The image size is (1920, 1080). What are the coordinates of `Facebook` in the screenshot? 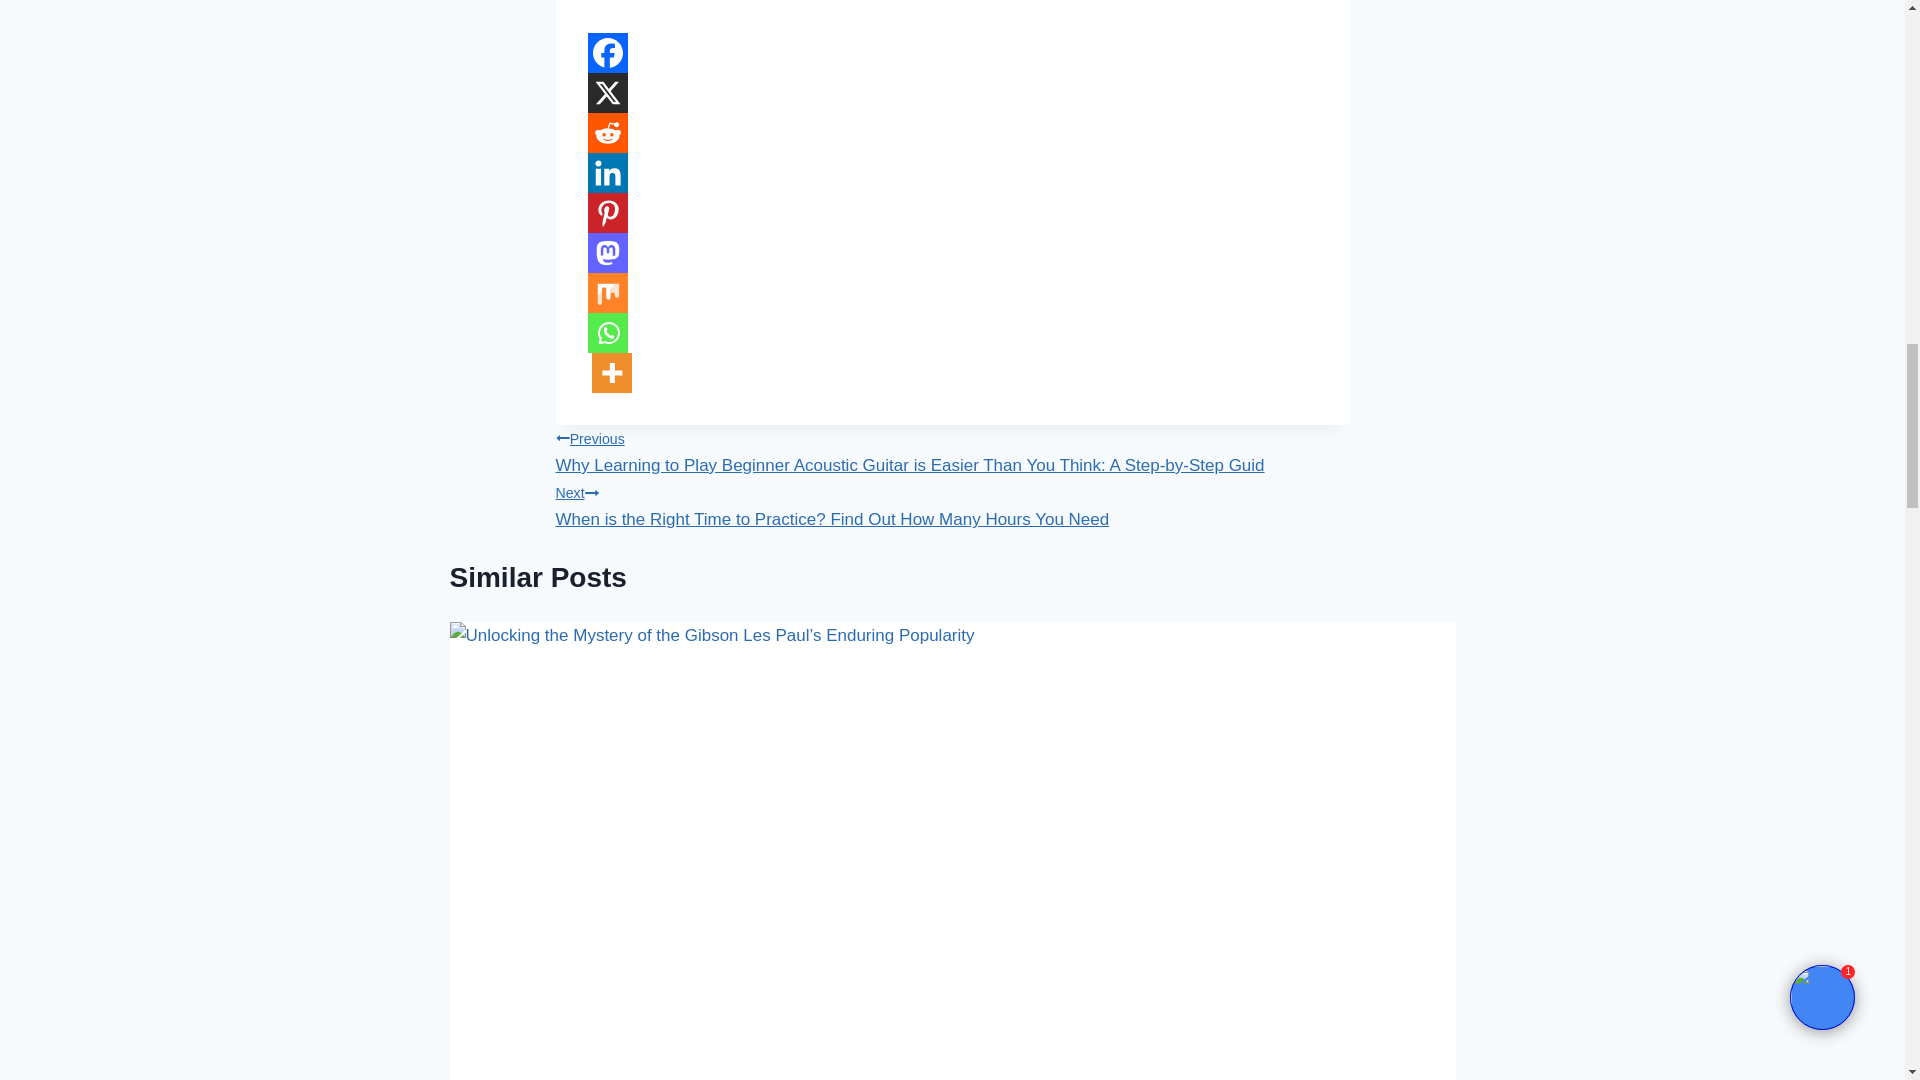 It's located at (607, 53).